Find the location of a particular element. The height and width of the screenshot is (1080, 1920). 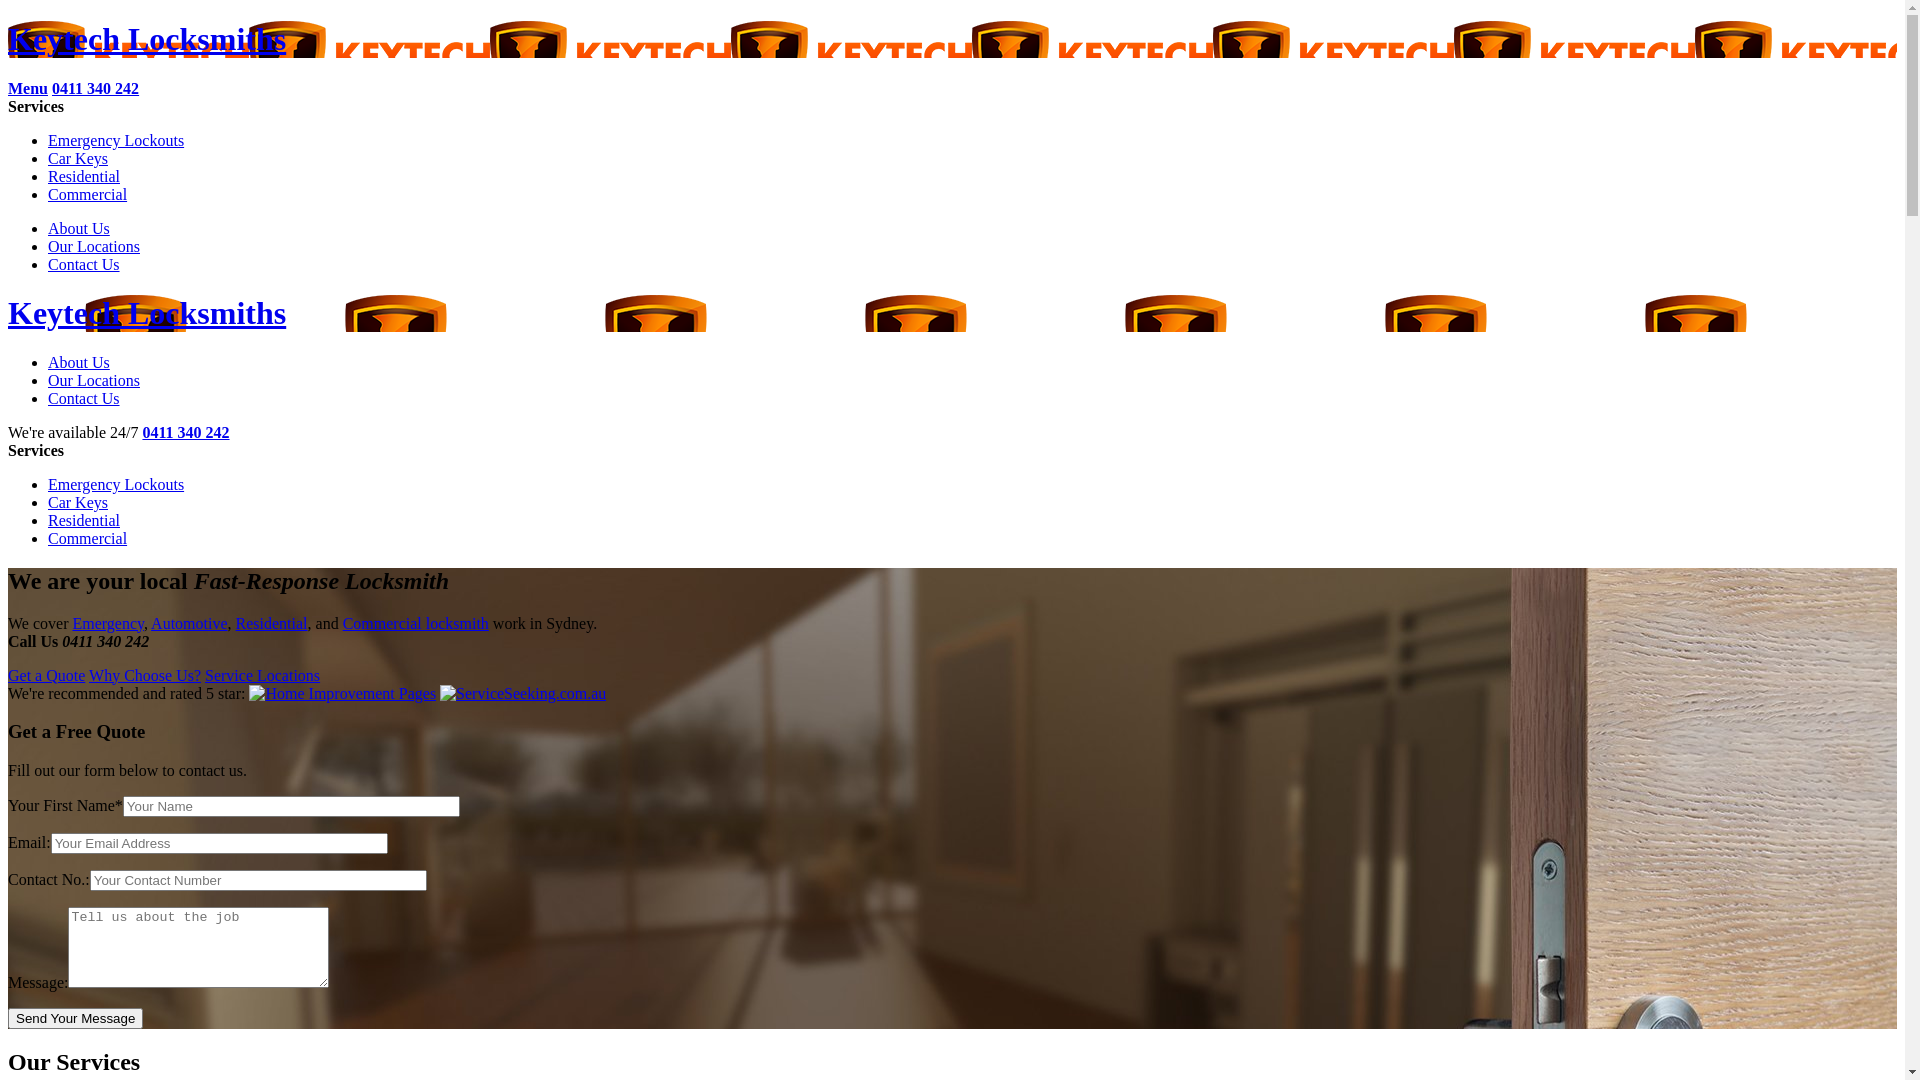

Service Locations is located at coordinates (262, 676).